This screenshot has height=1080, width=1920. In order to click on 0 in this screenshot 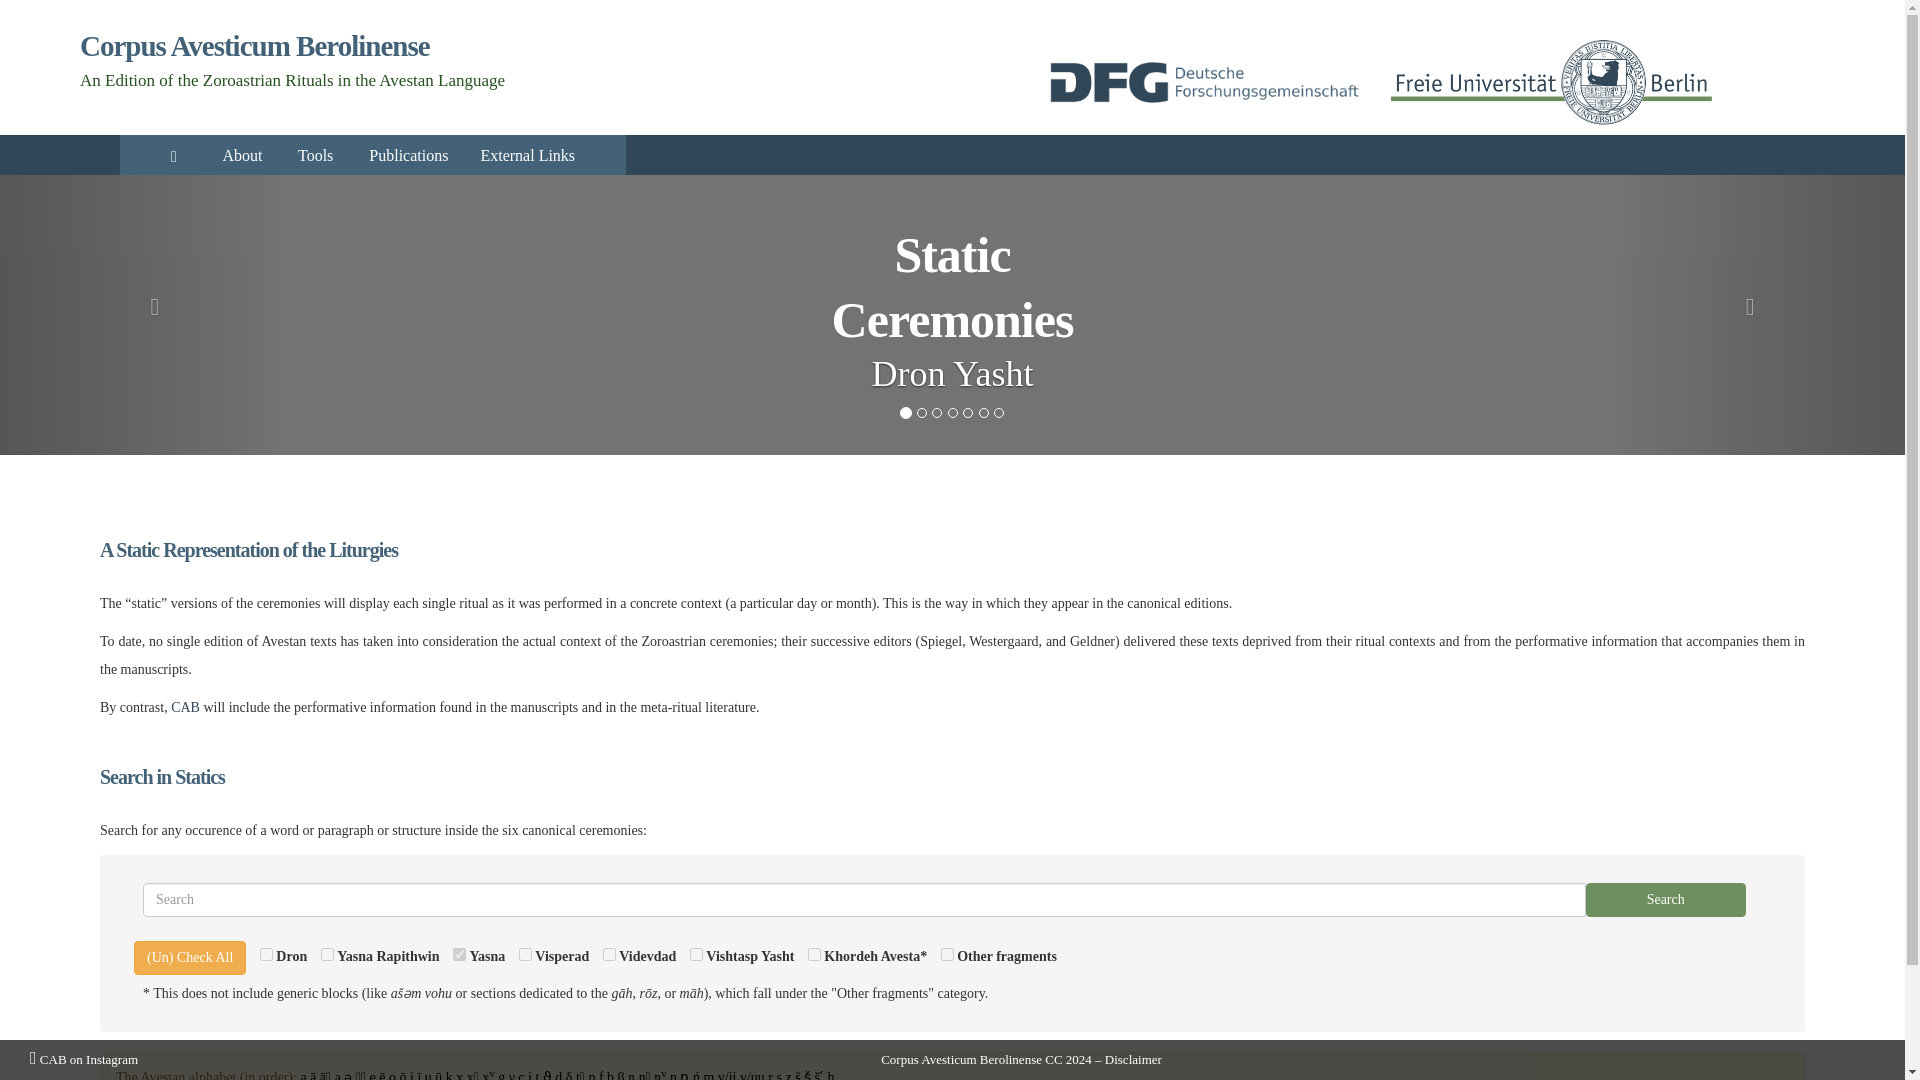, I will do `click(696, 954)`.